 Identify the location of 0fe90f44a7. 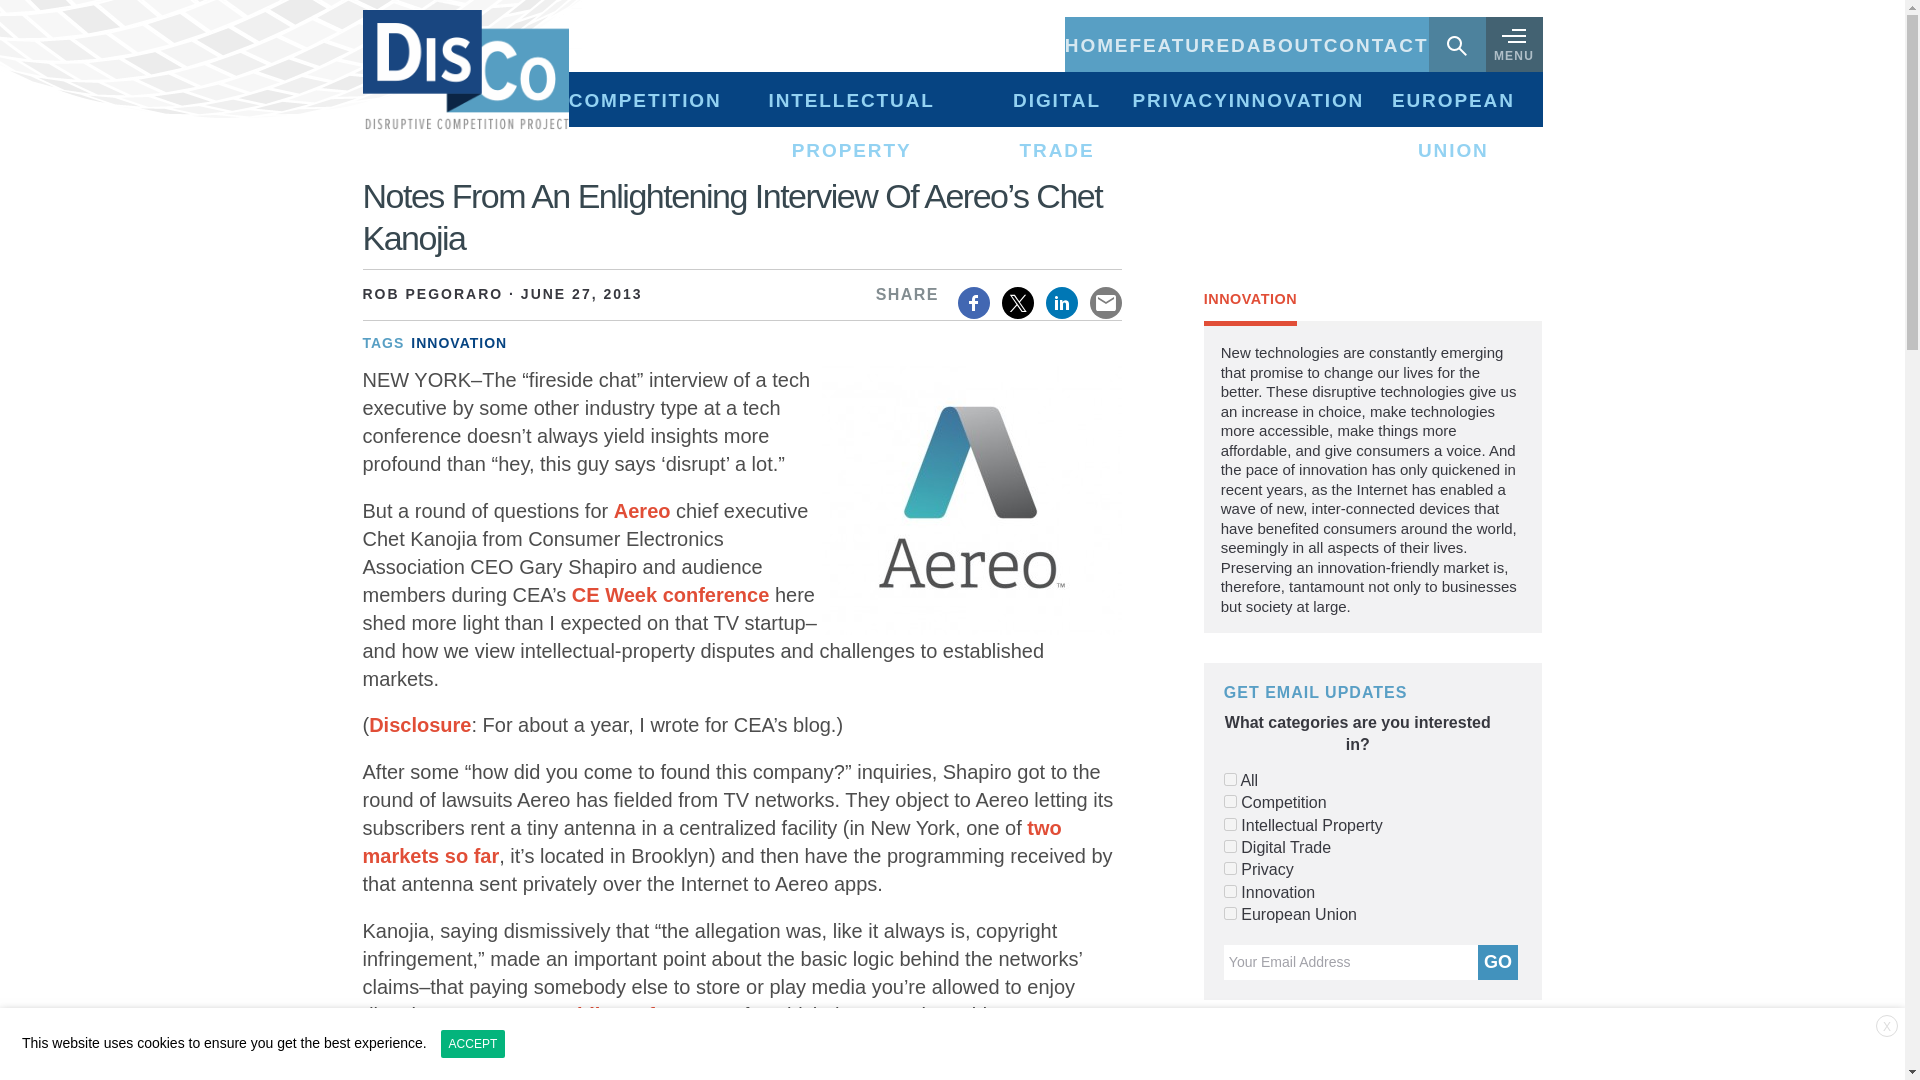
(1230, 868).